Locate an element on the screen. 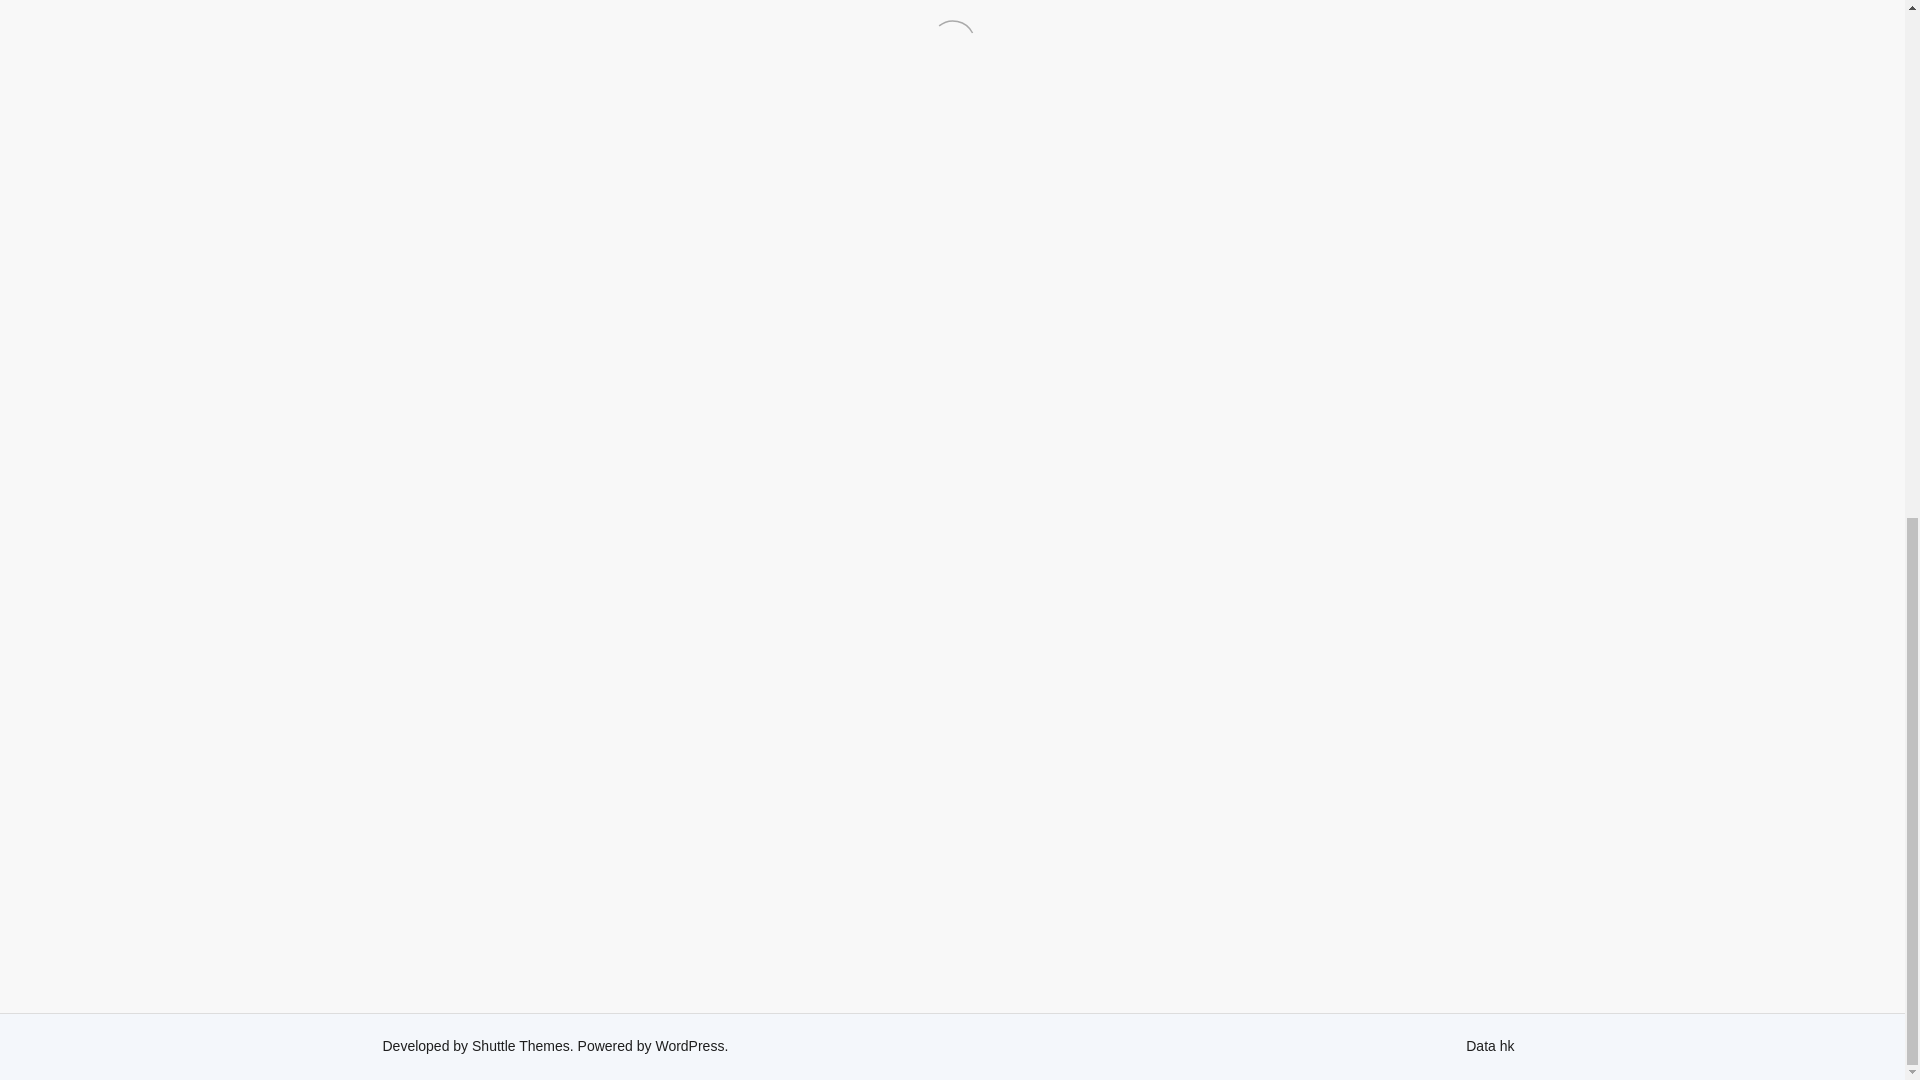 Image resolution: width=1920 pixels, height=1080 pixels. PREV is located at coordinates (487, 927).